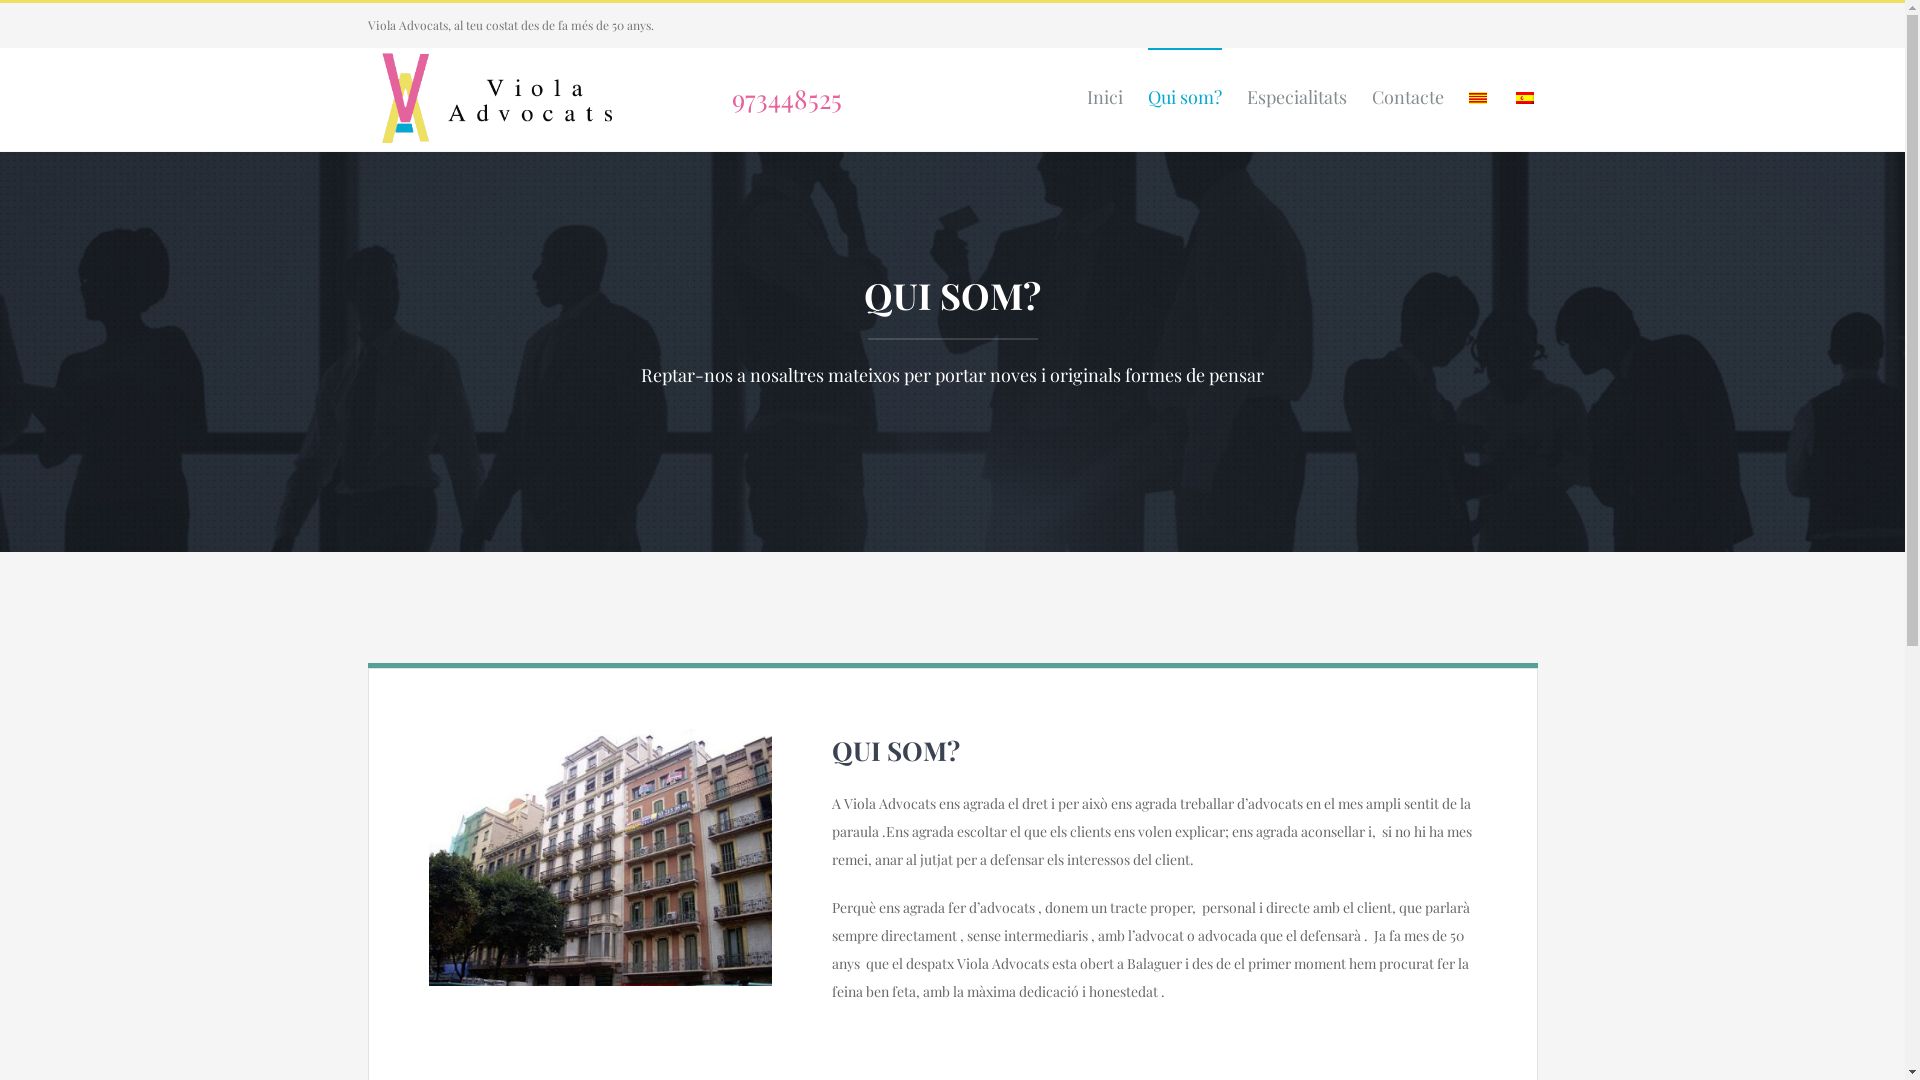  I want to click on Especialitats, so click(1296, 96).